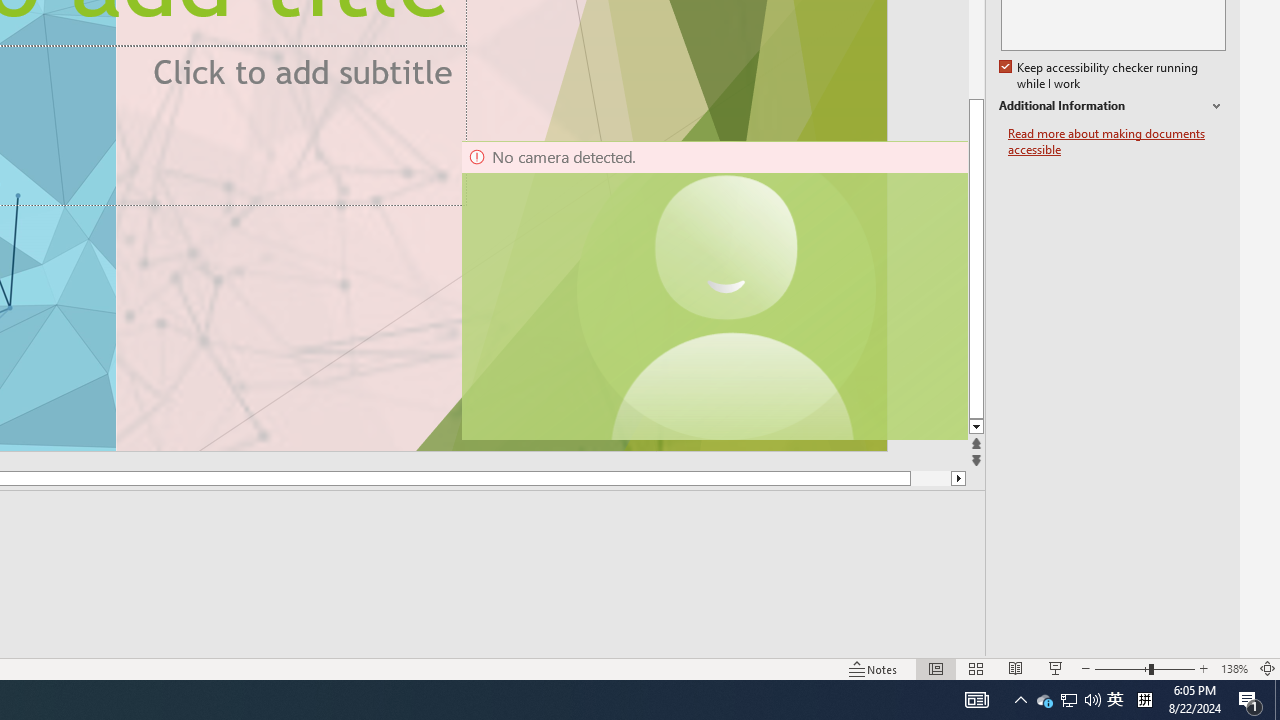  Describe the element at coordinates (874, 668) in the screenshot. I see `Notes ` at that location.